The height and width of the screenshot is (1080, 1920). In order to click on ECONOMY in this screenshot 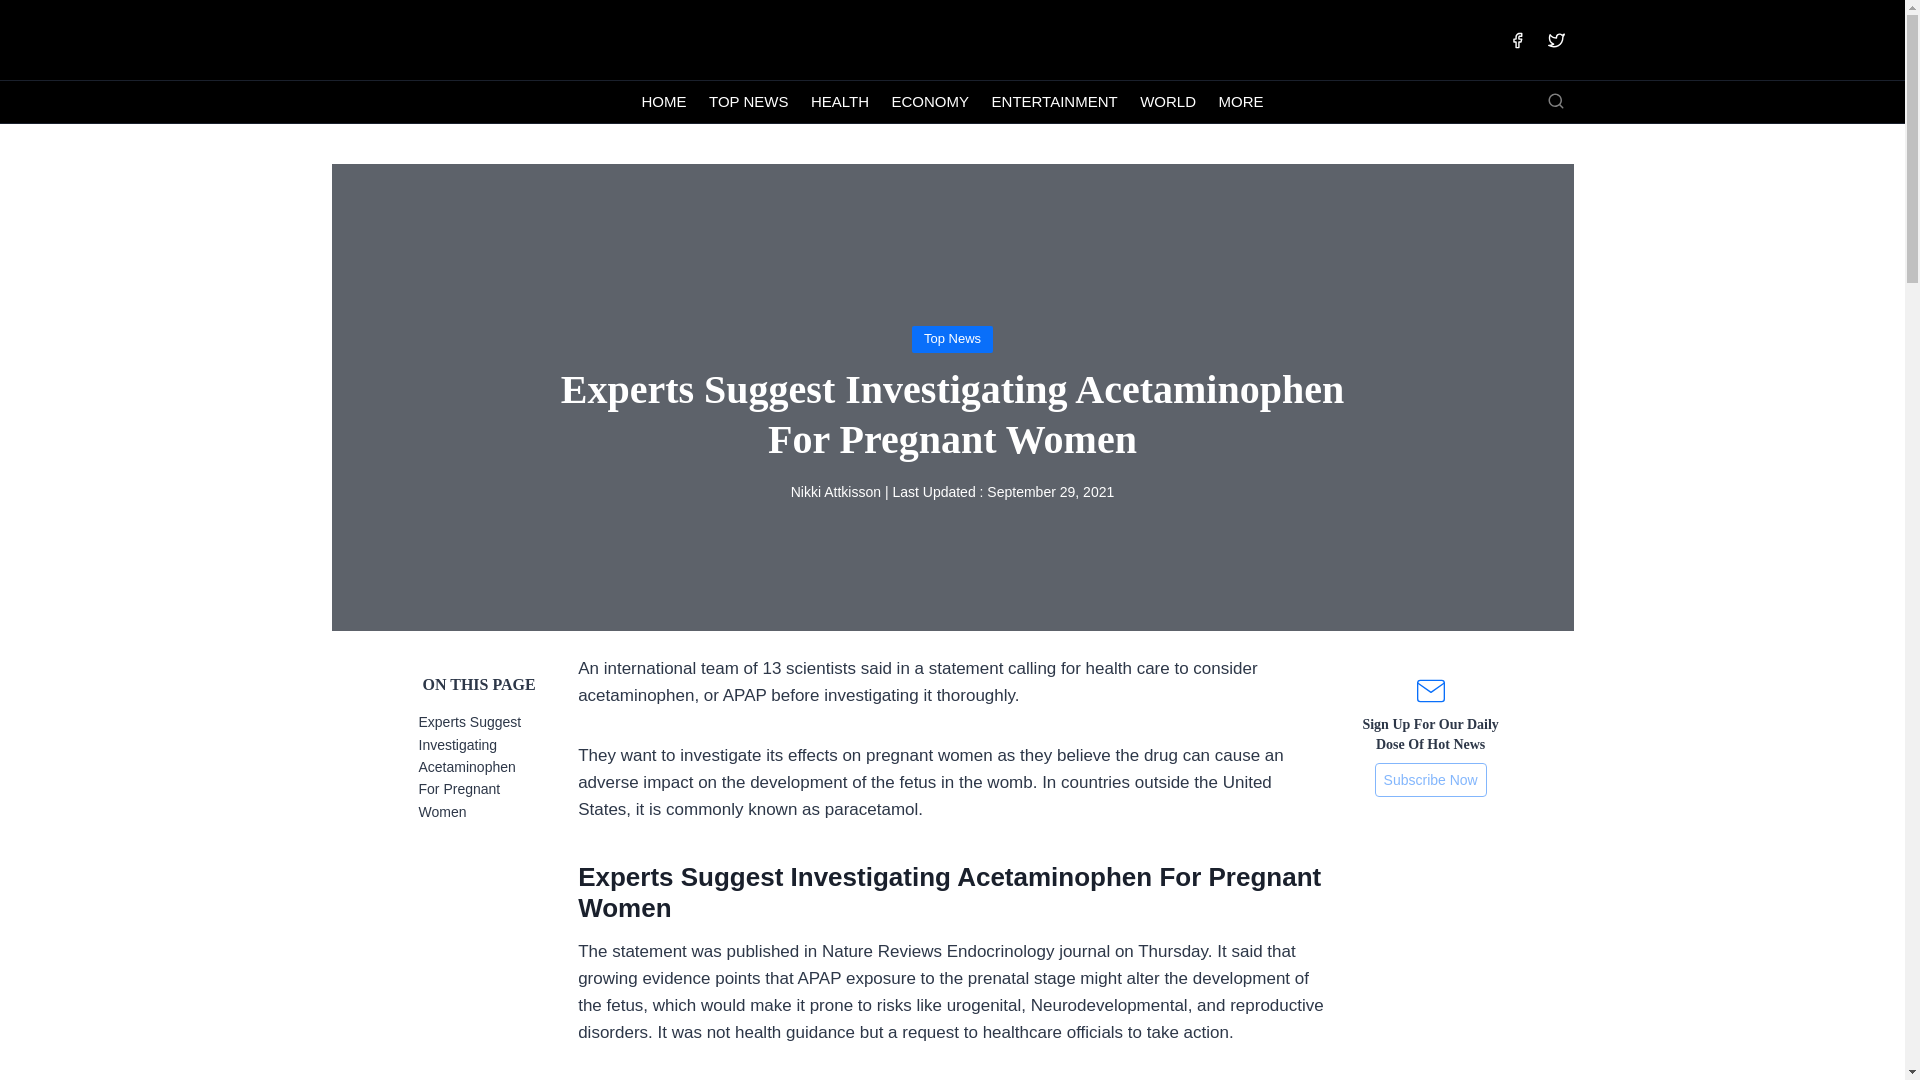, I will do `click(929, 102)`.